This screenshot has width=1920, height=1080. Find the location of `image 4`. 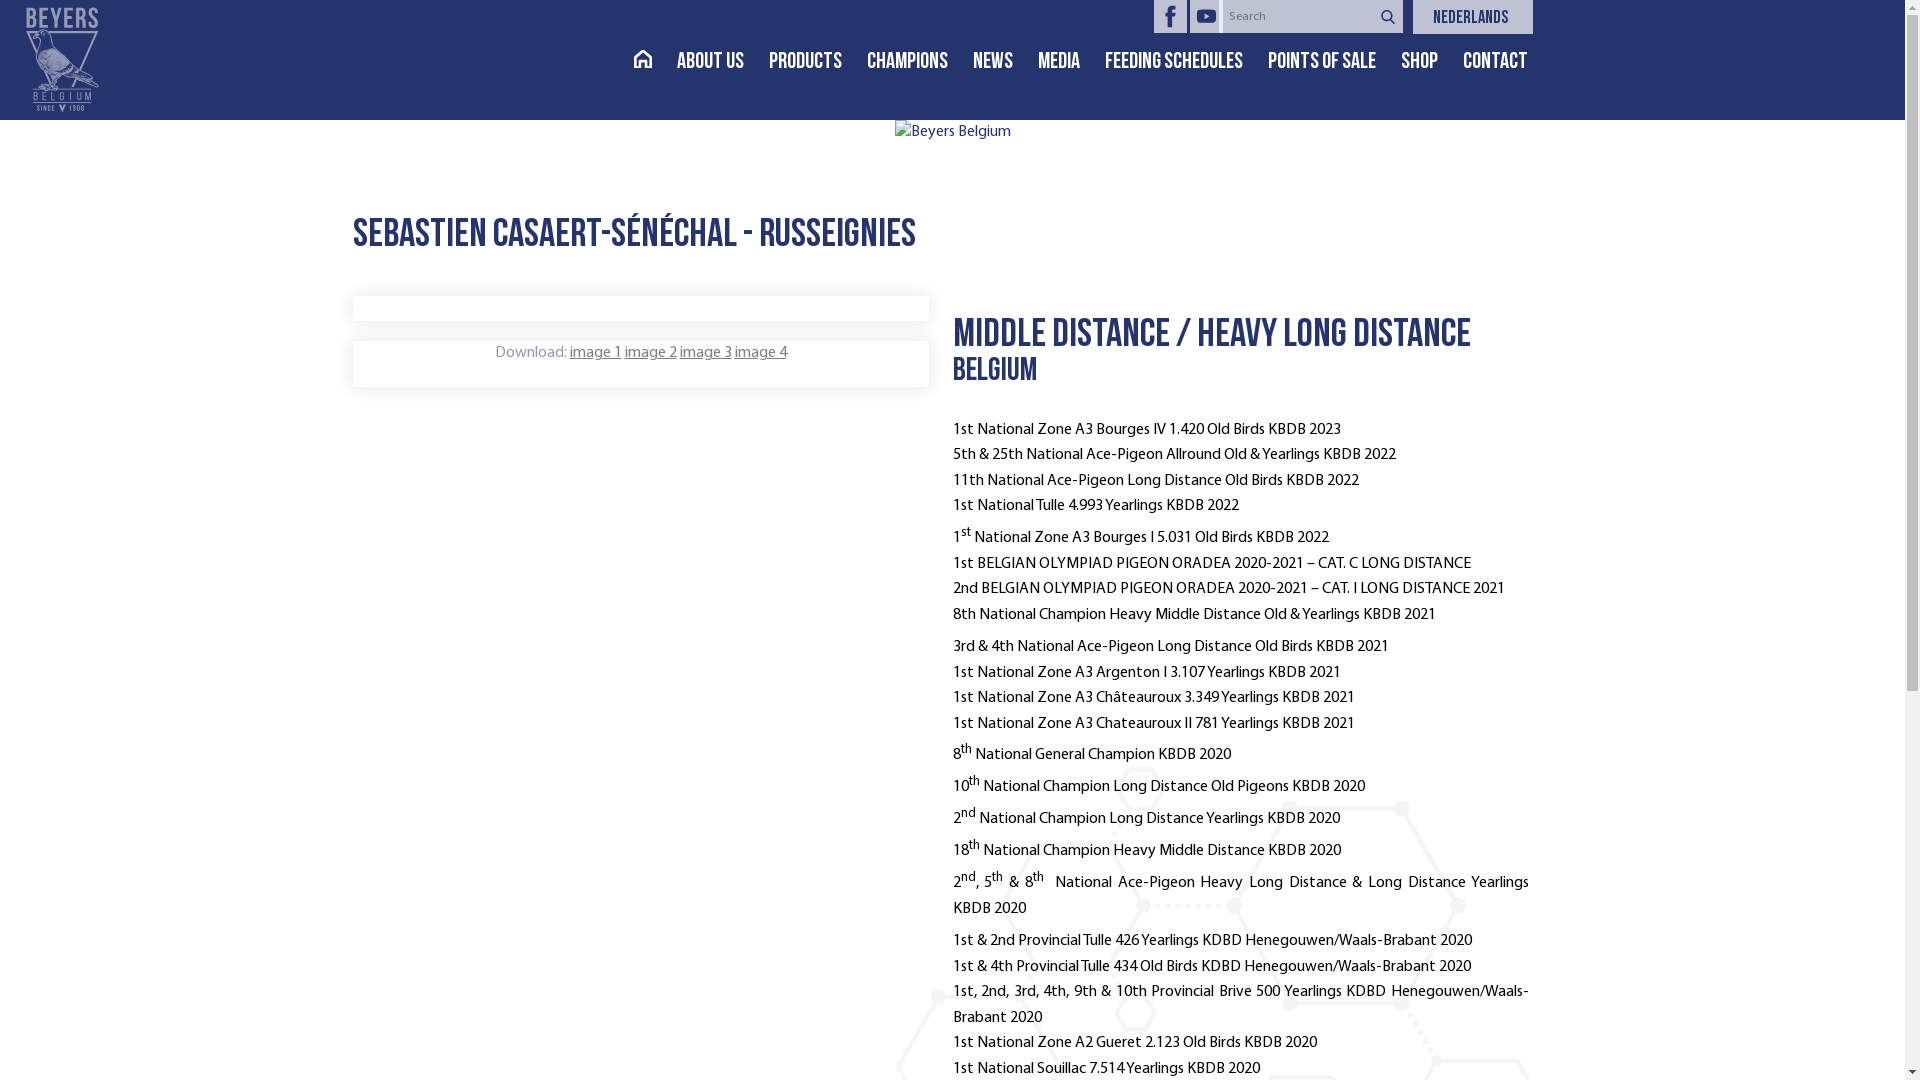

image 4 is located at coordinates (760, 353).